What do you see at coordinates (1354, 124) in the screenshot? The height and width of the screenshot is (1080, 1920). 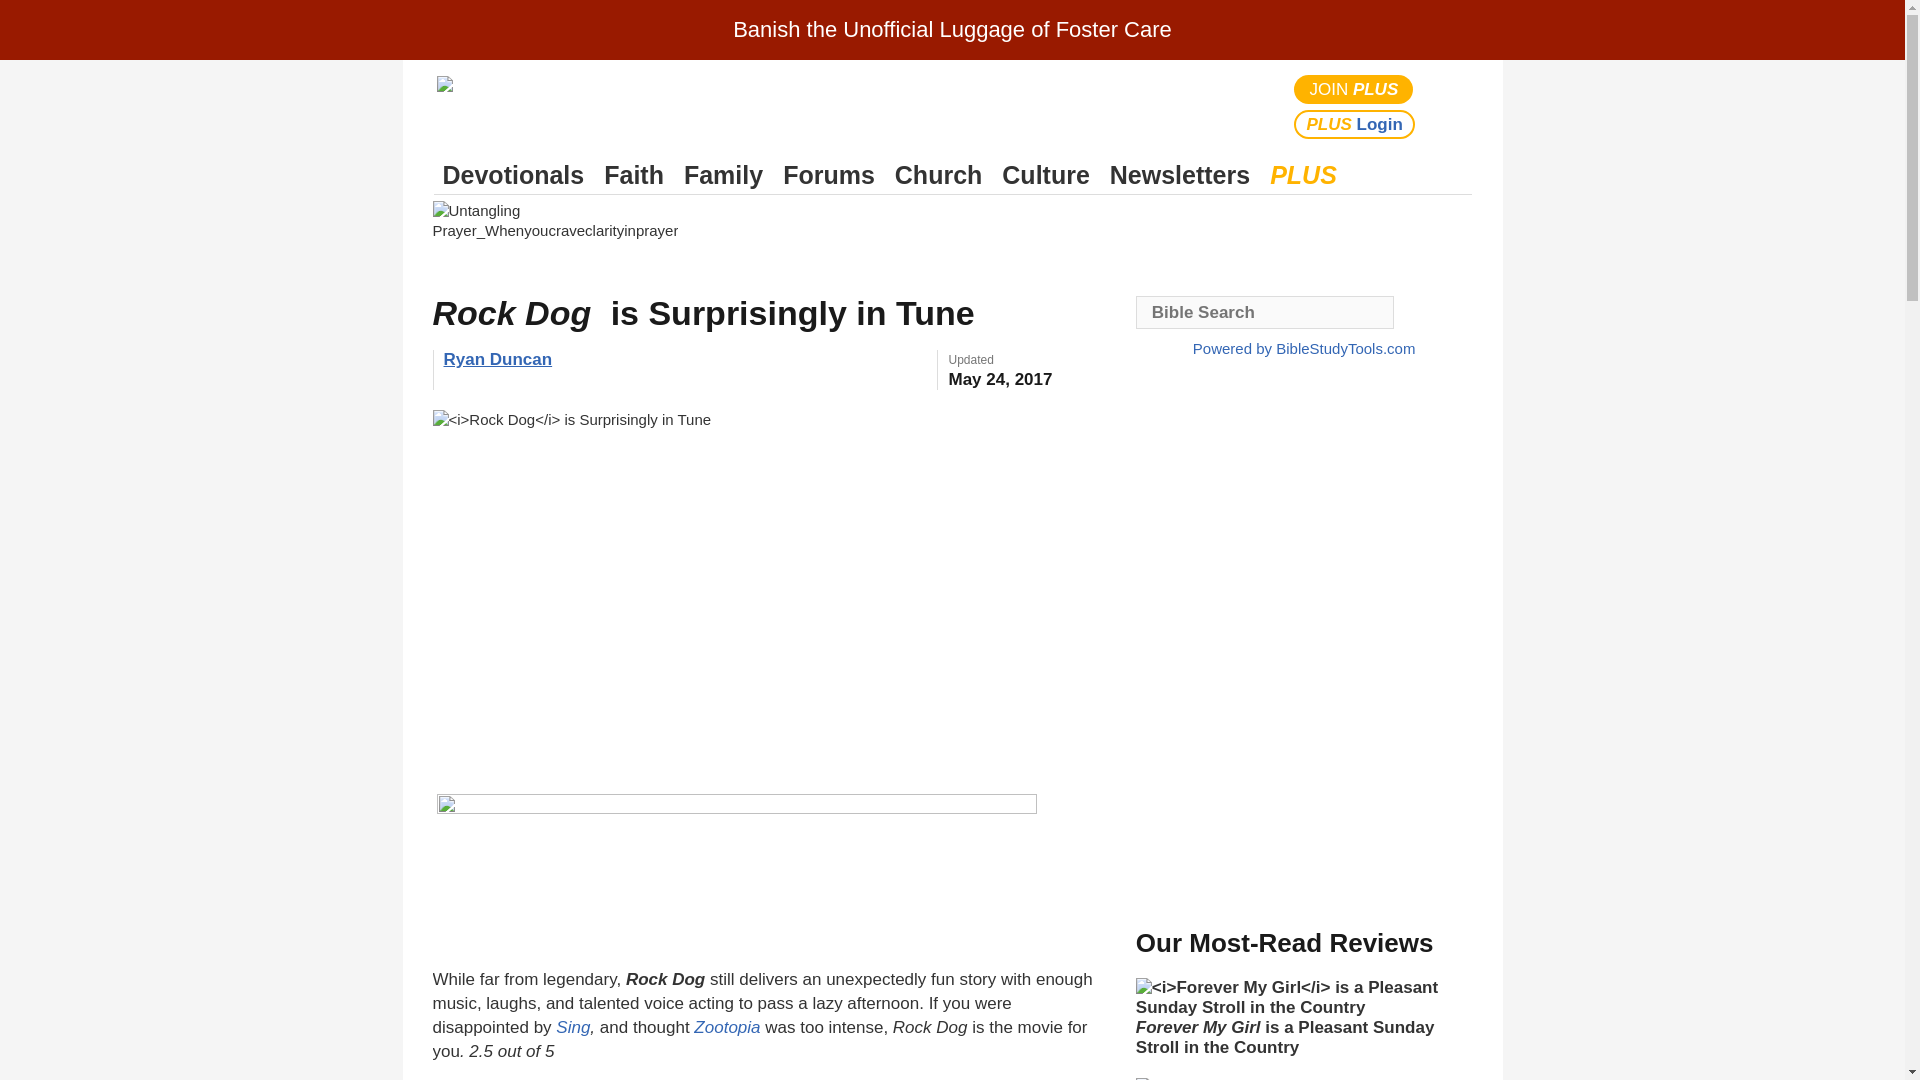 I see `Plus Login` at bounding box center [1354, 124].